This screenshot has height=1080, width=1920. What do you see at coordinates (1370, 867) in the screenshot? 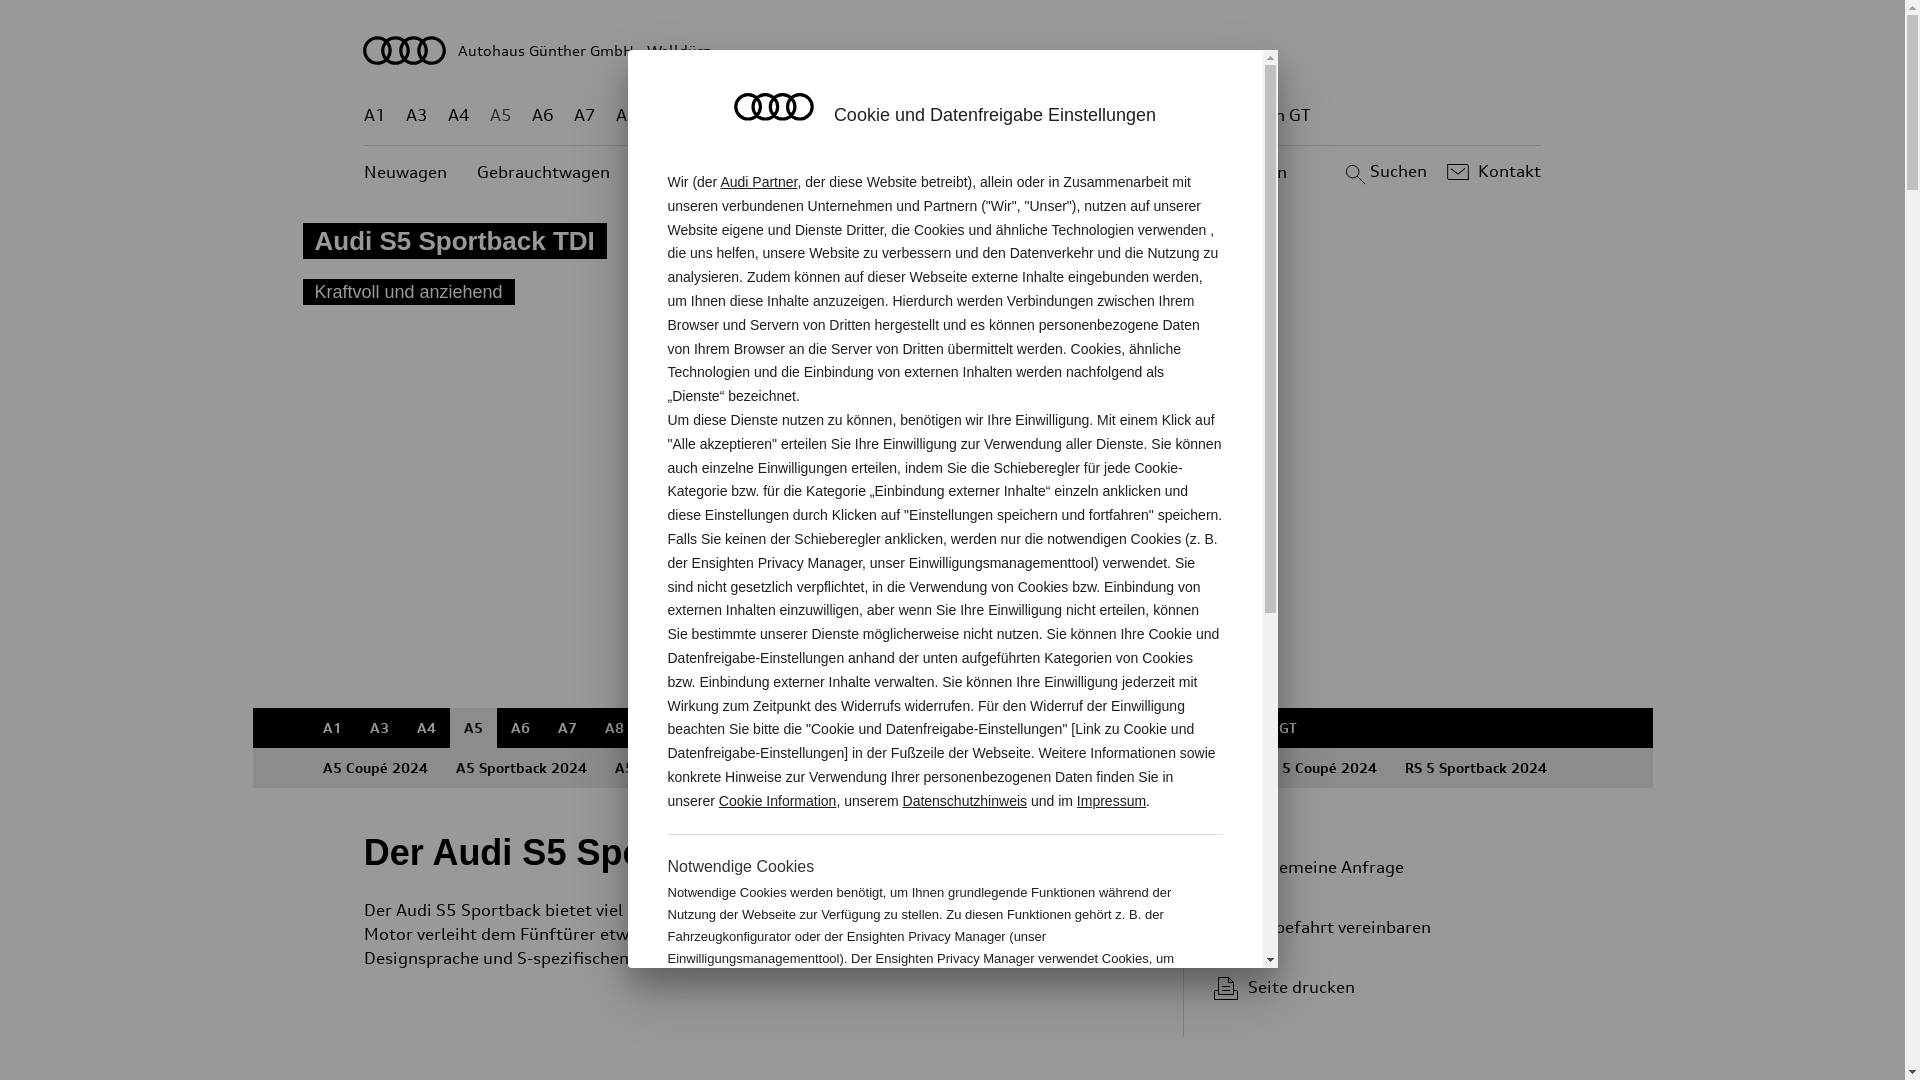
I see `Allgemeine Anfrage` at bounding box center [1370, 867].